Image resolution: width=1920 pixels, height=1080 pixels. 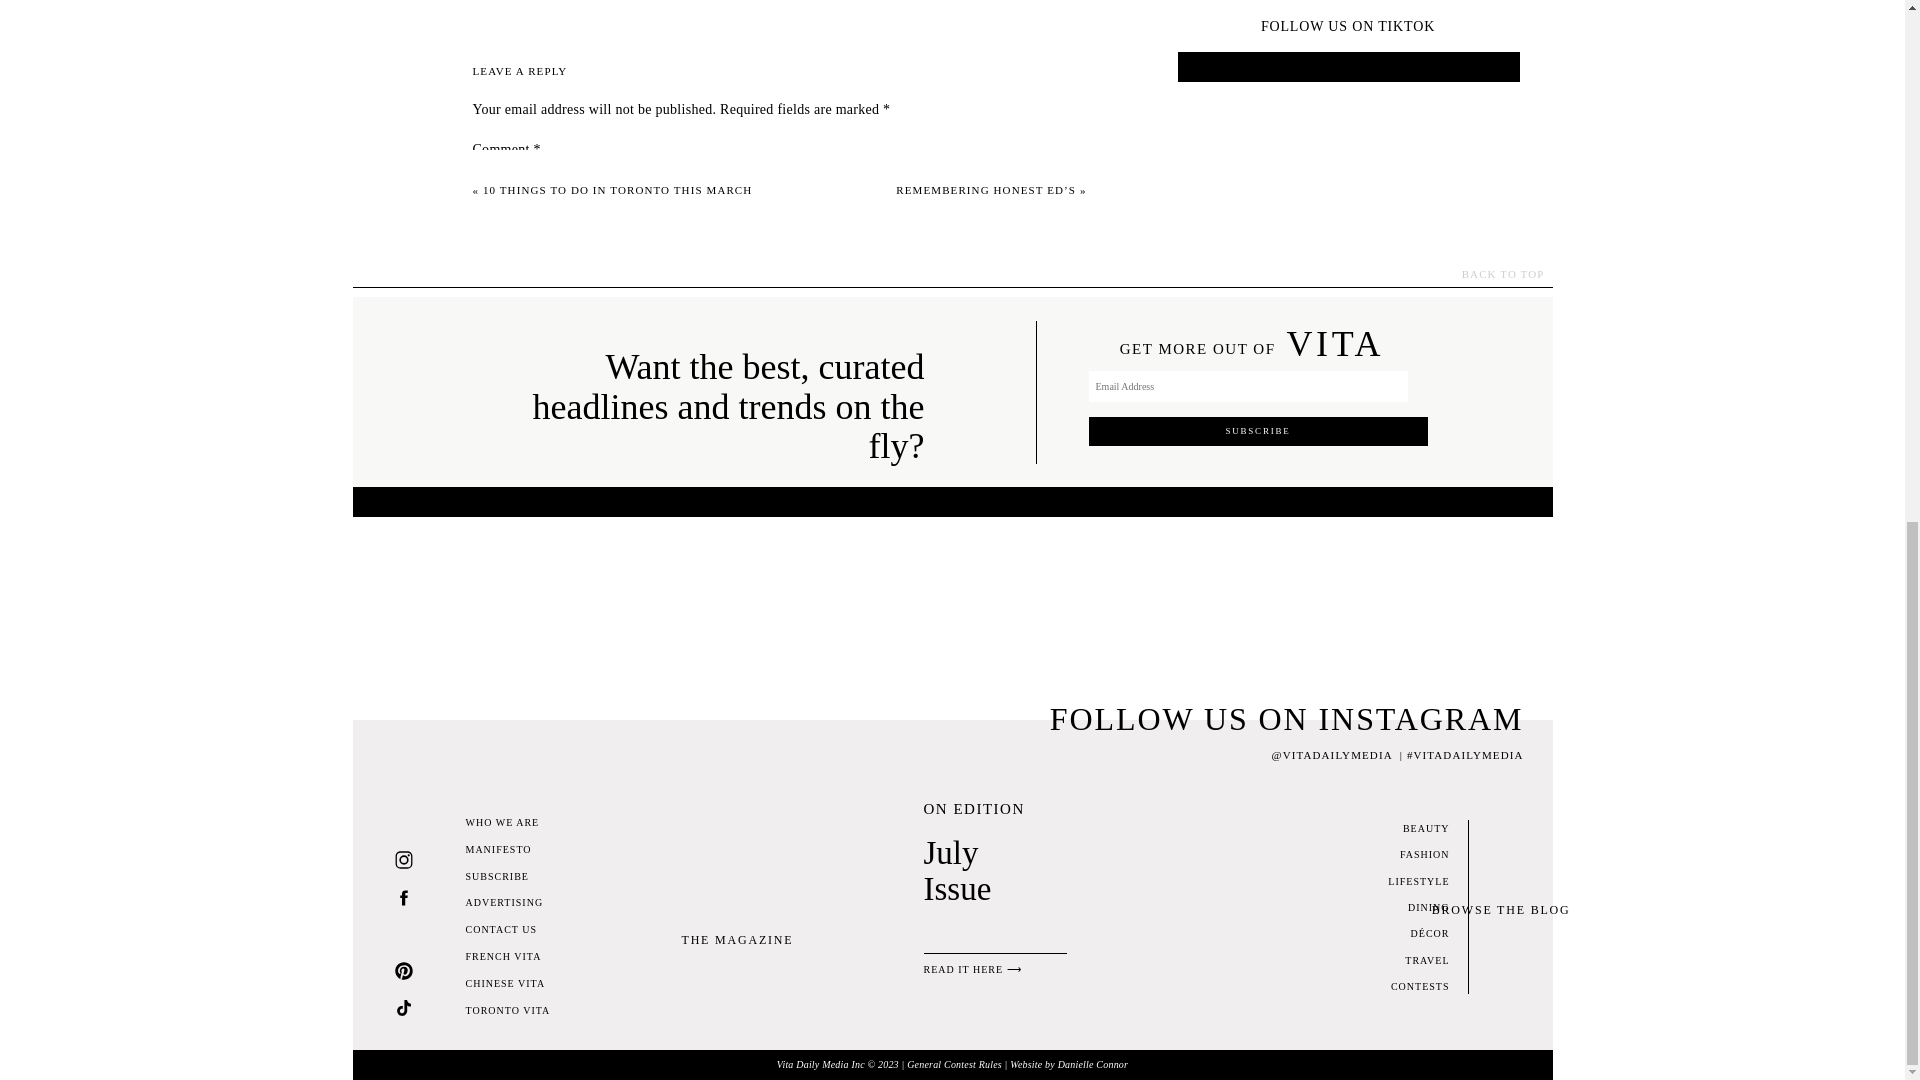 I want to click on Simons, so click(x=653, y=310).